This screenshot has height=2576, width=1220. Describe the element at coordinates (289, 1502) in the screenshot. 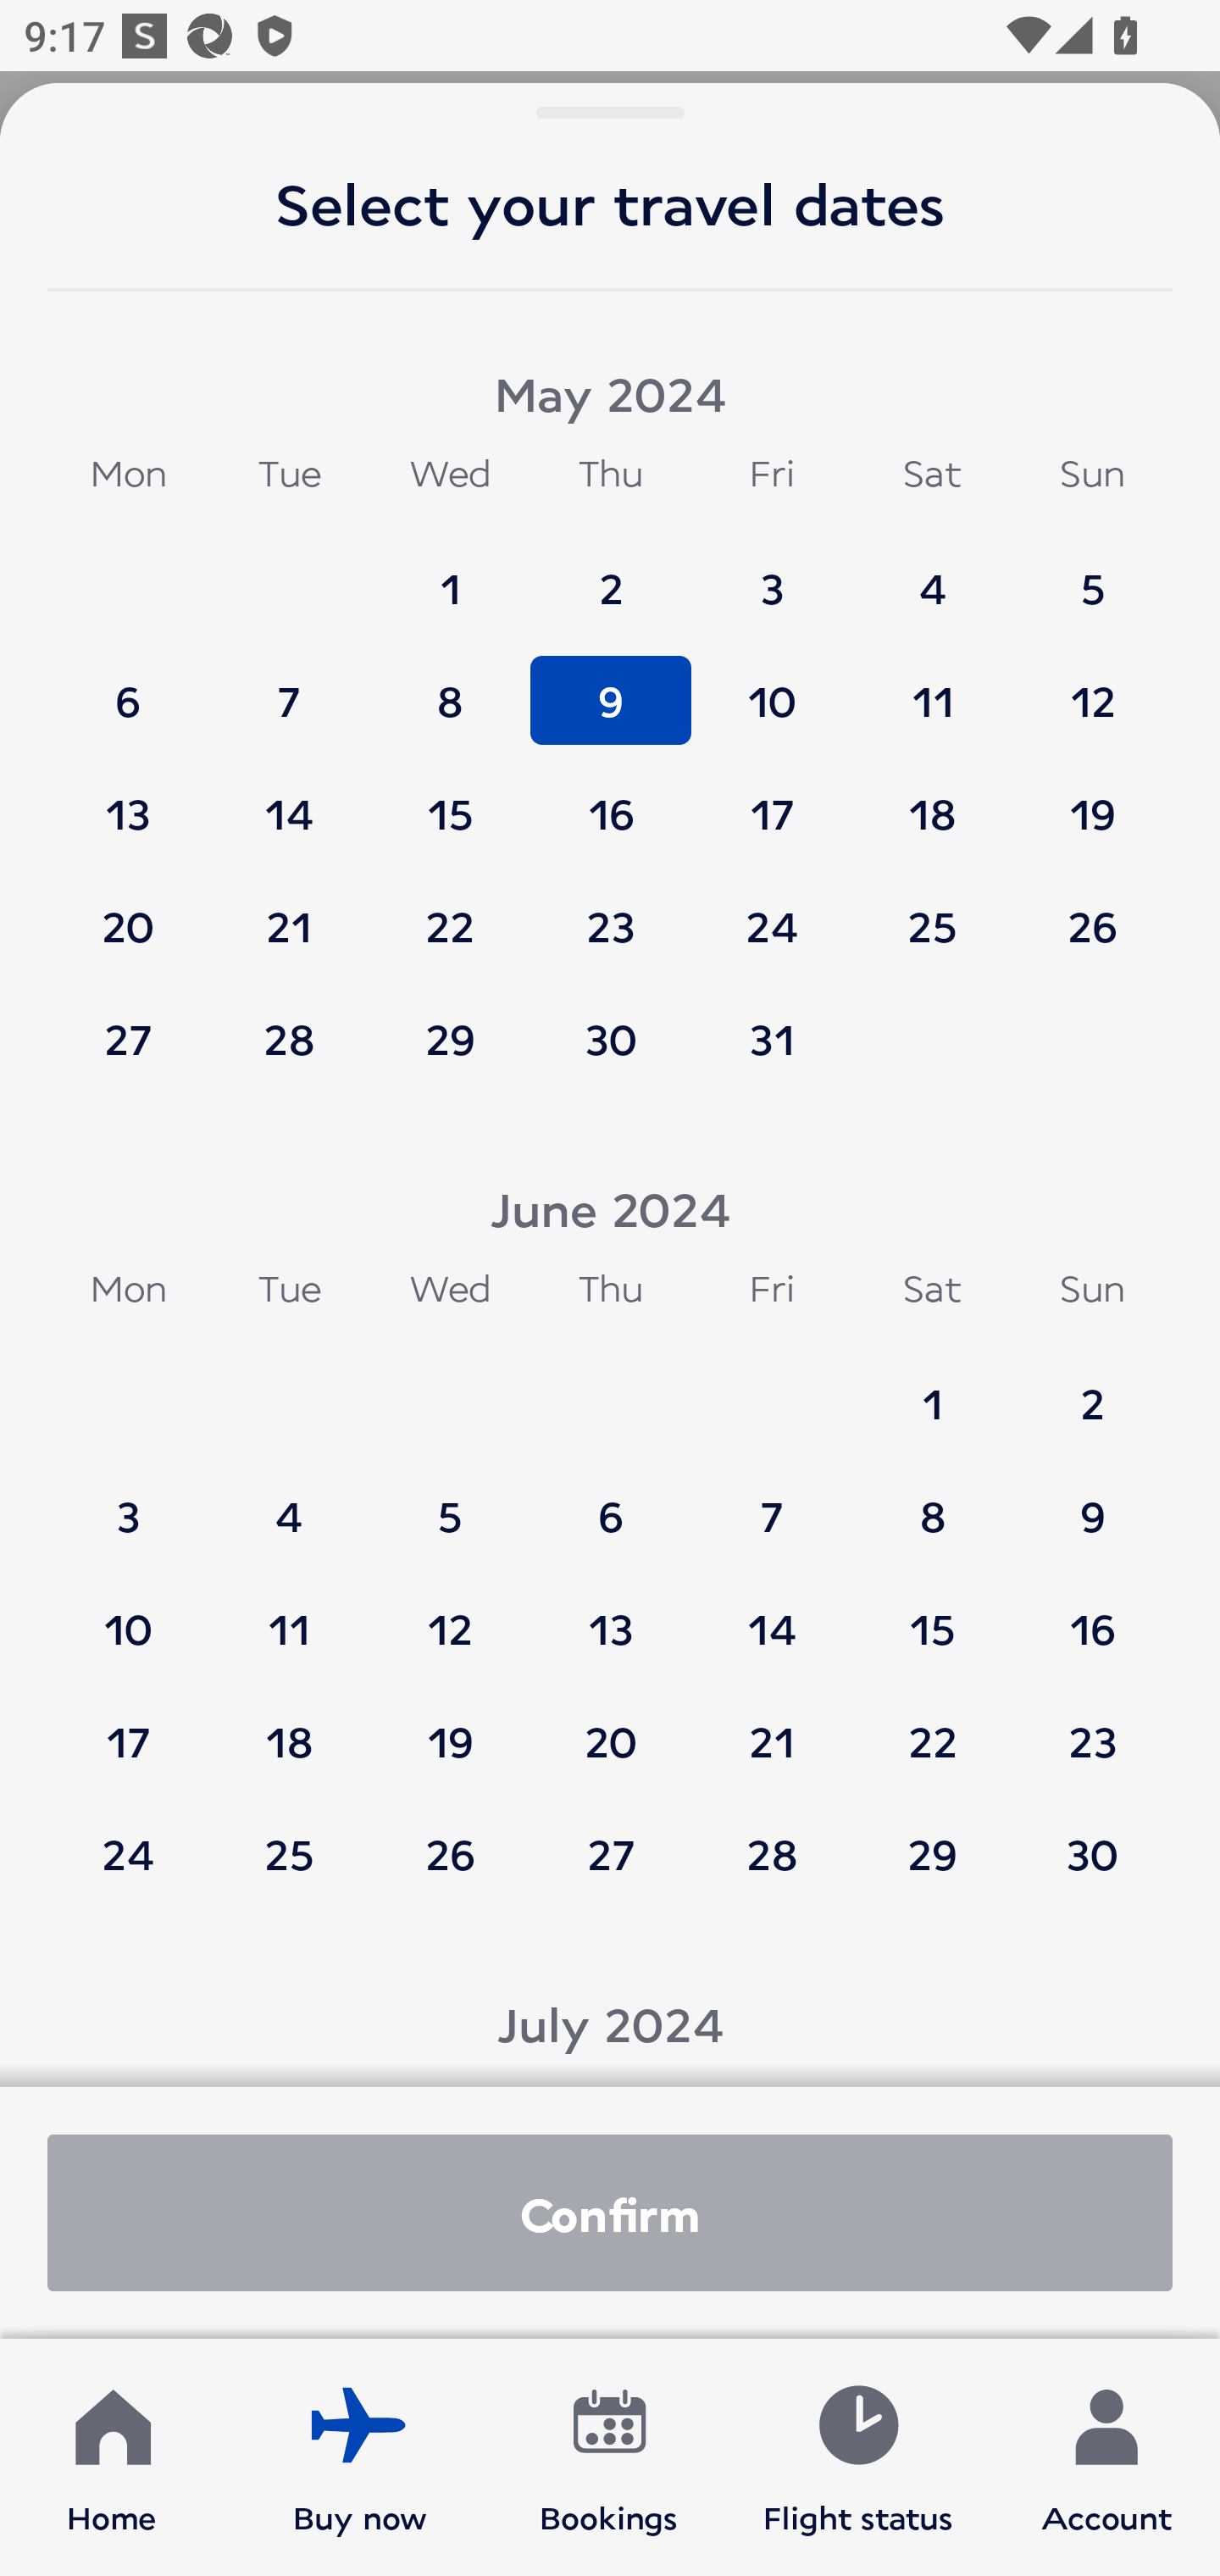

I see `4` at that location.